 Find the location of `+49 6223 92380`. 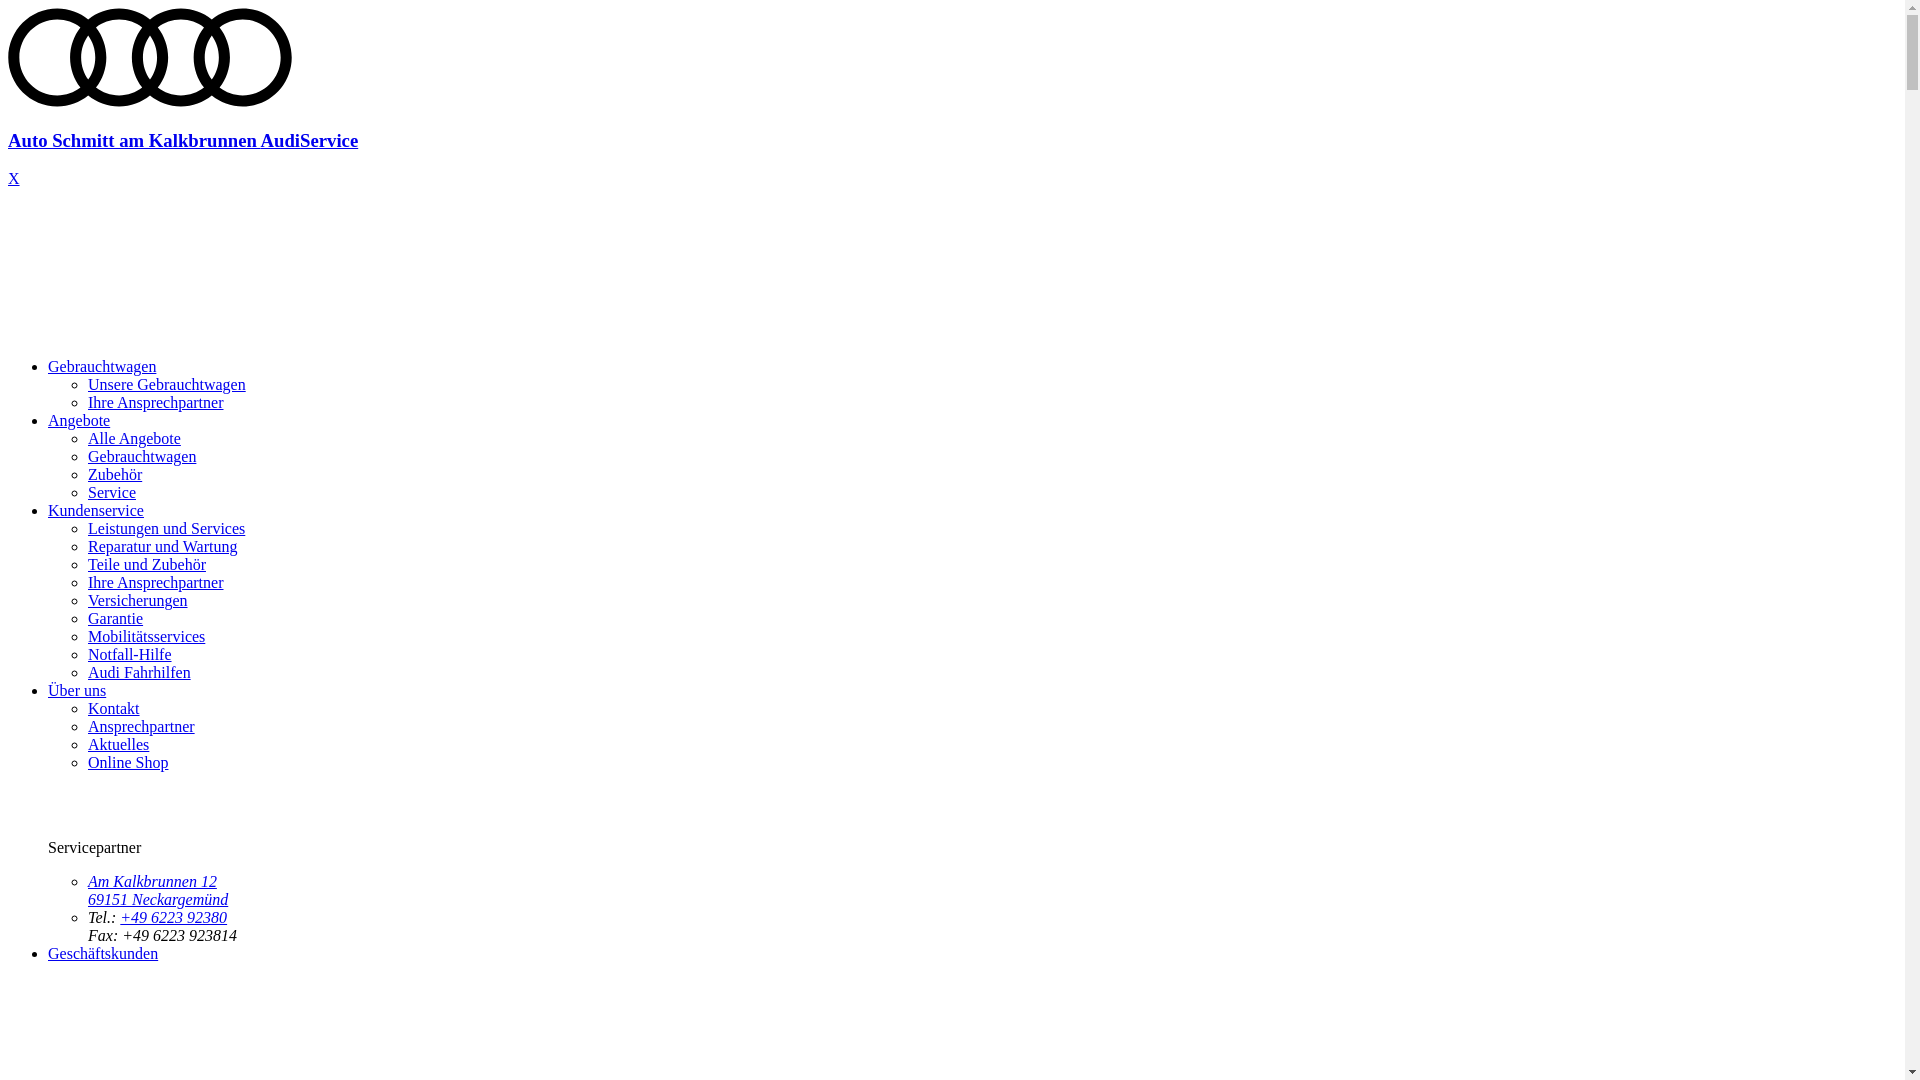

+49 6223 92380 is located at coordinates (174, 918).